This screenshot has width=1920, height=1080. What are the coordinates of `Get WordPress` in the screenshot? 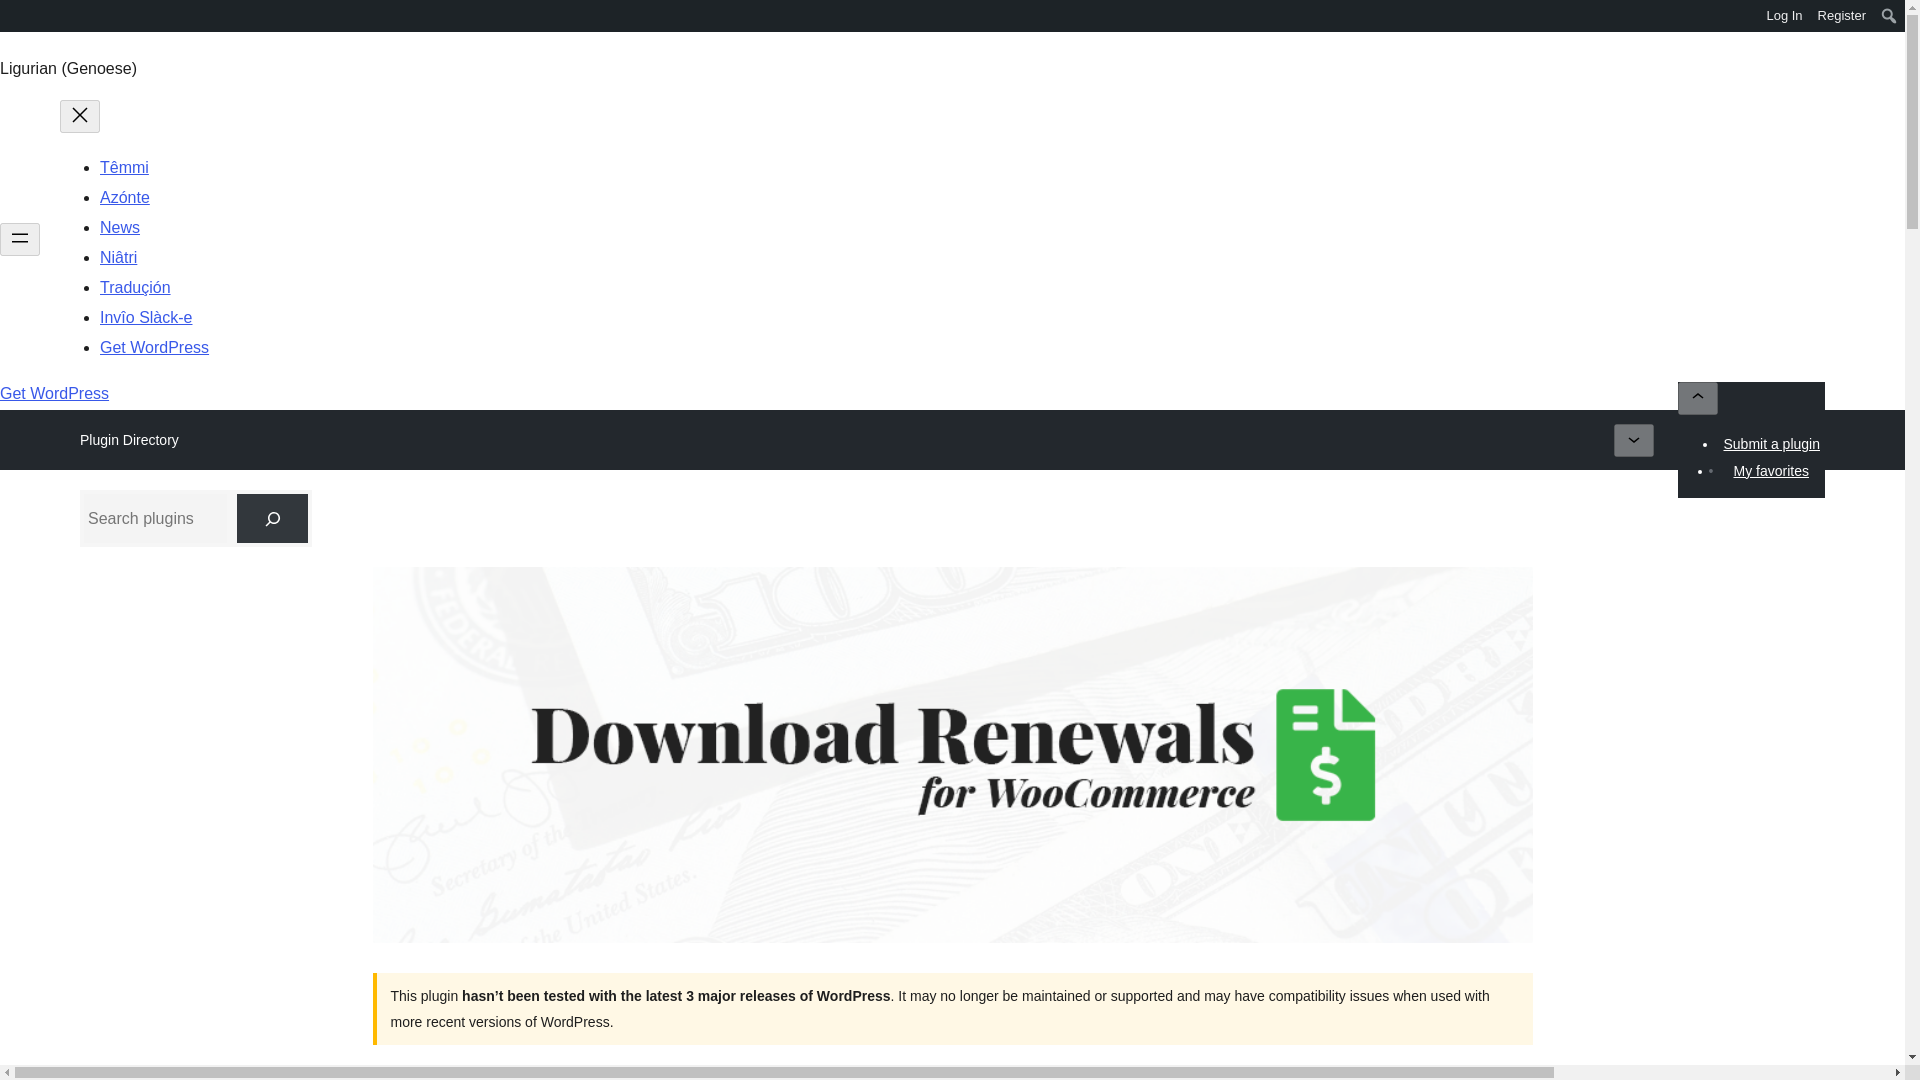 It's located at (154, 348).